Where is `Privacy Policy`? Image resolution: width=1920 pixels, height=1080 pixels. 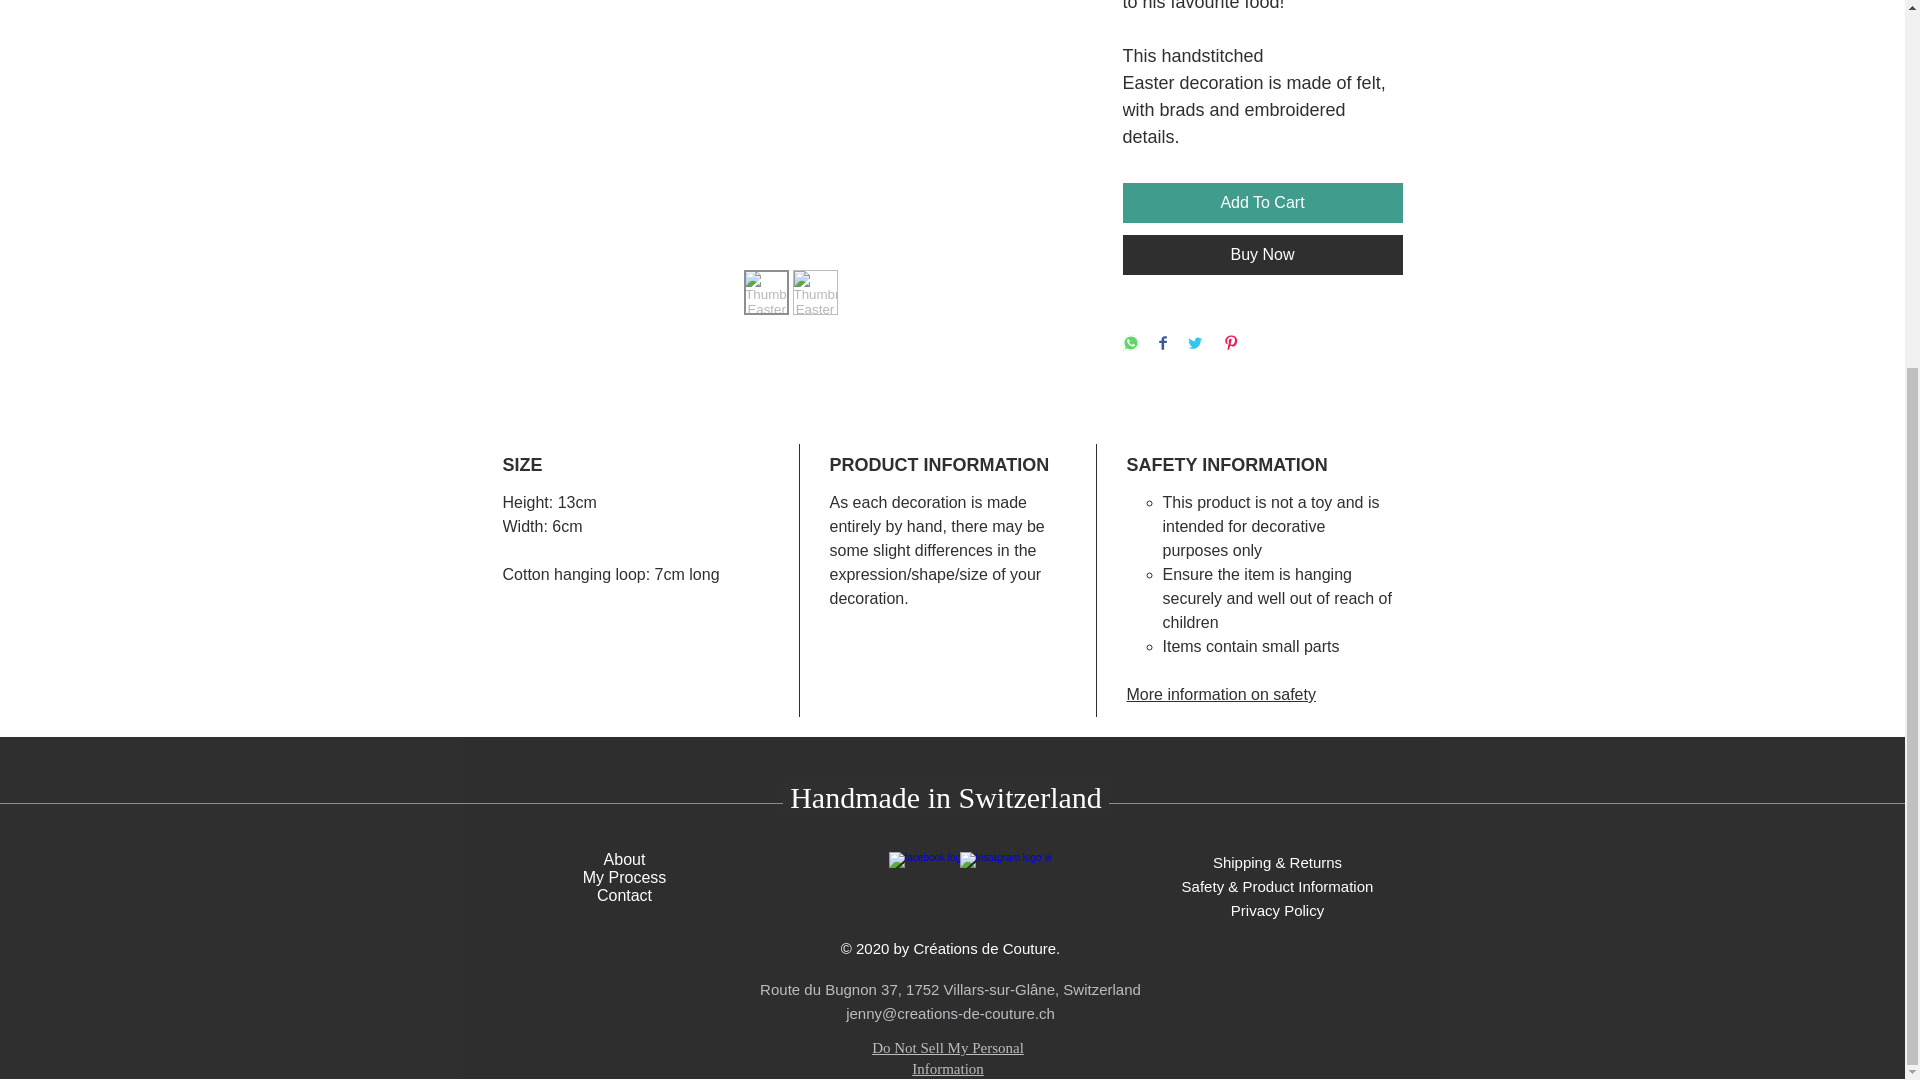 Privacy Policy is located at coordinates (1277, 910).